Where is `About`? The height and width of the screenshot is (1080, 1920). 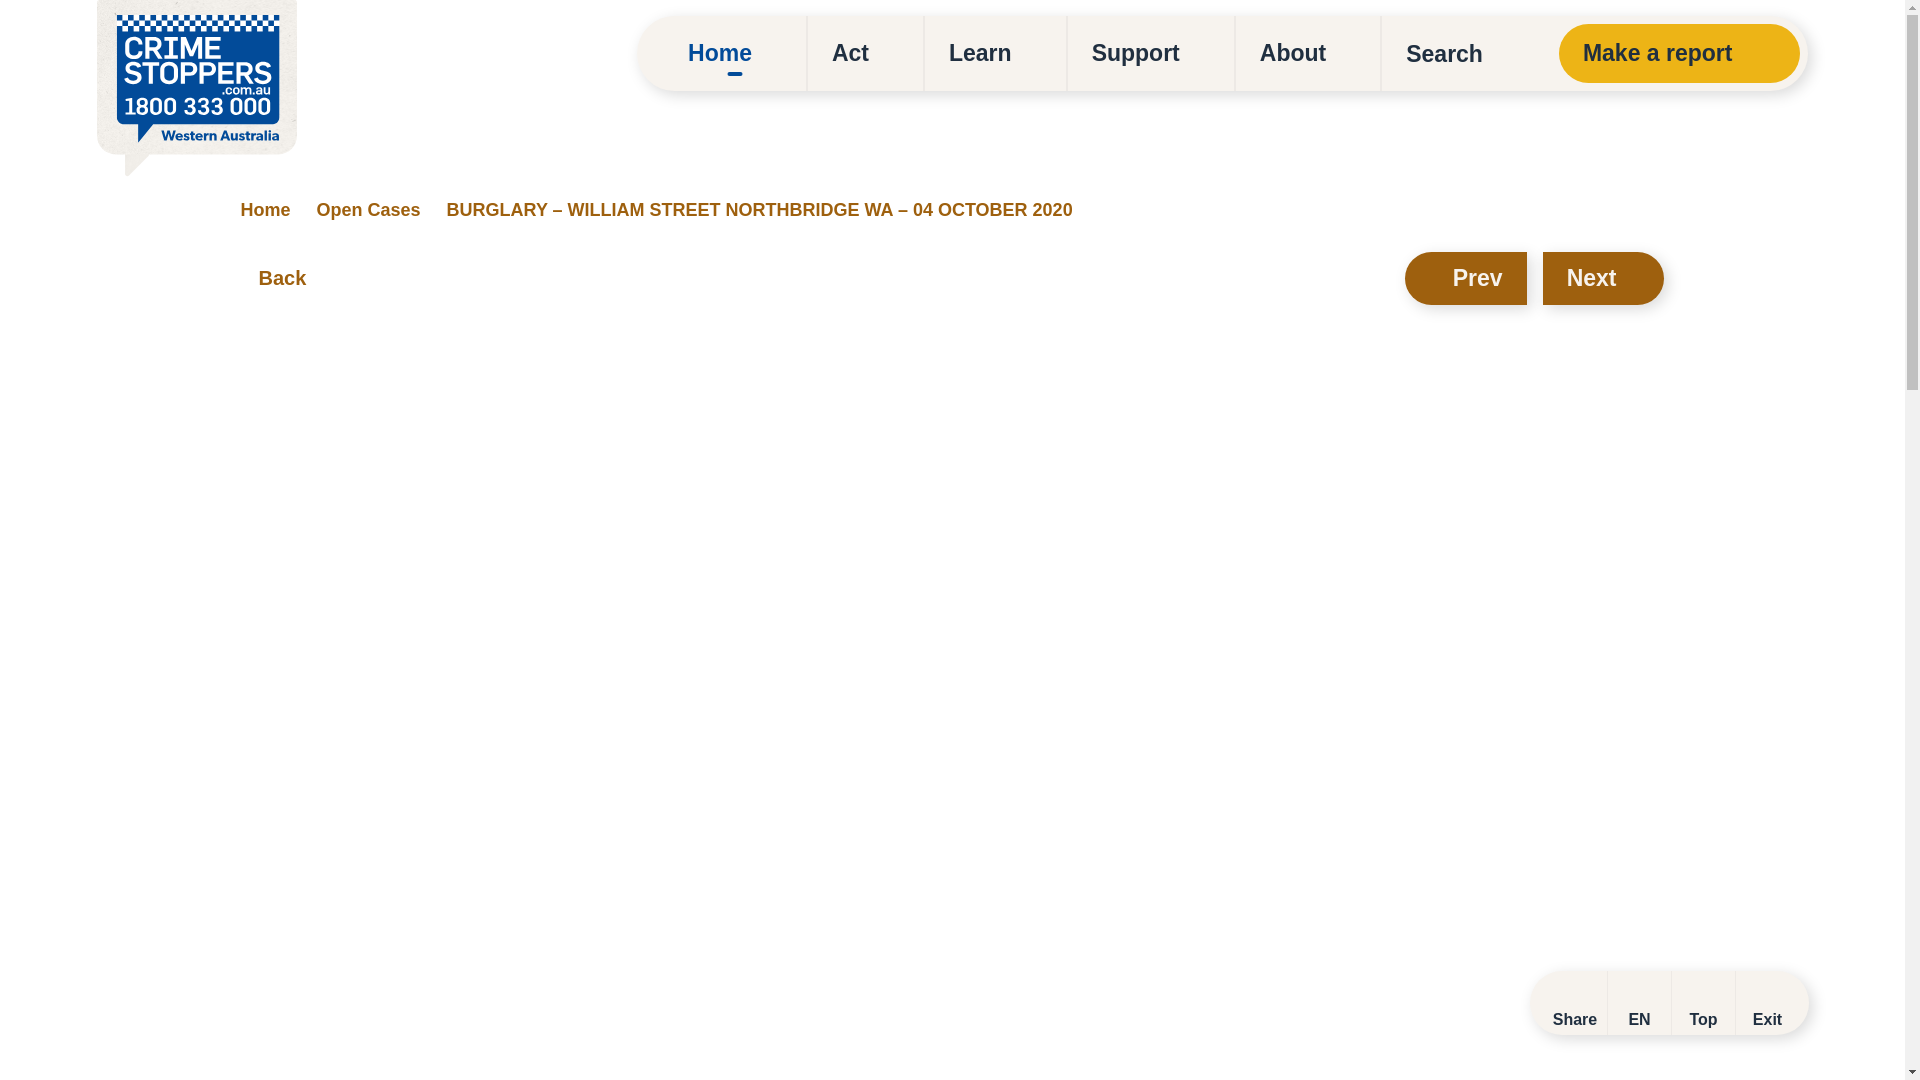 About is located at coordinates (1308, 53).